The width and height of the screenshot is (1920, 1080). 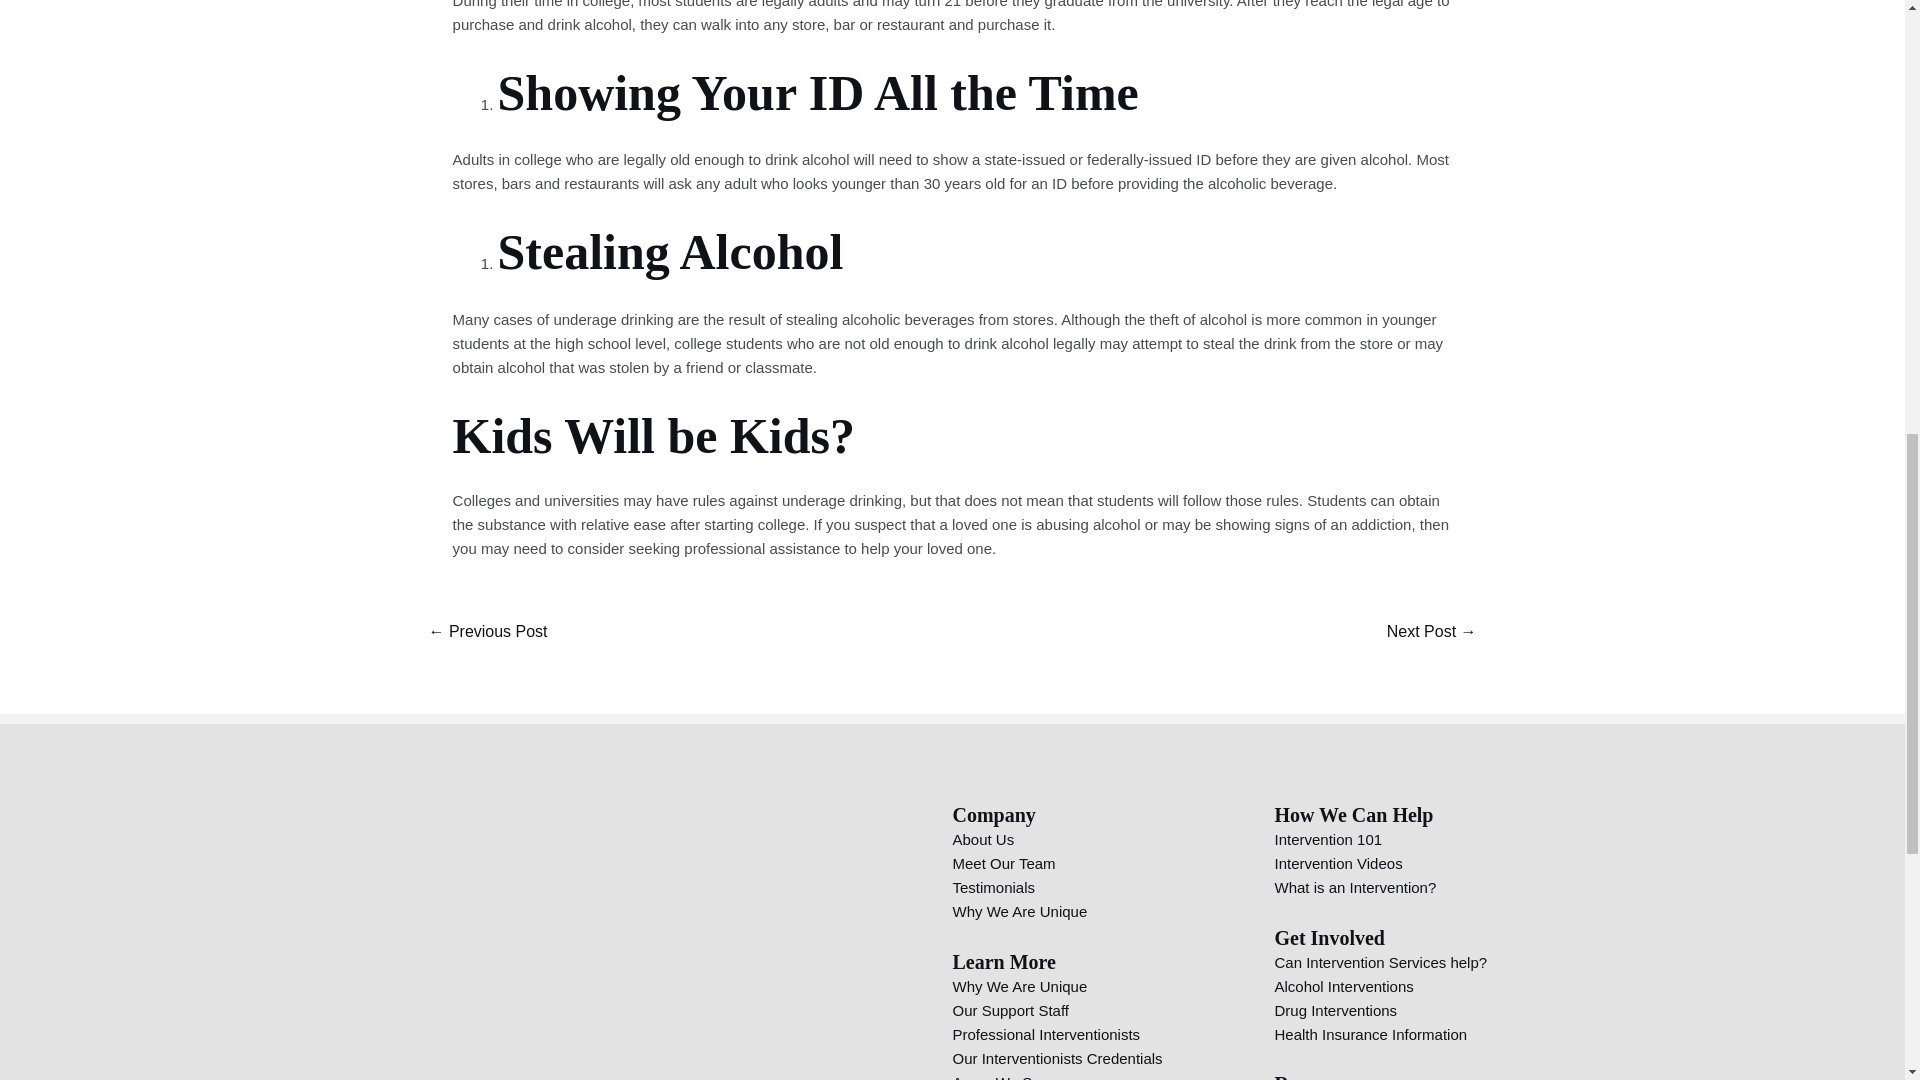 I want to click on How to Stage an Intervention, so click(x=486, y=633).